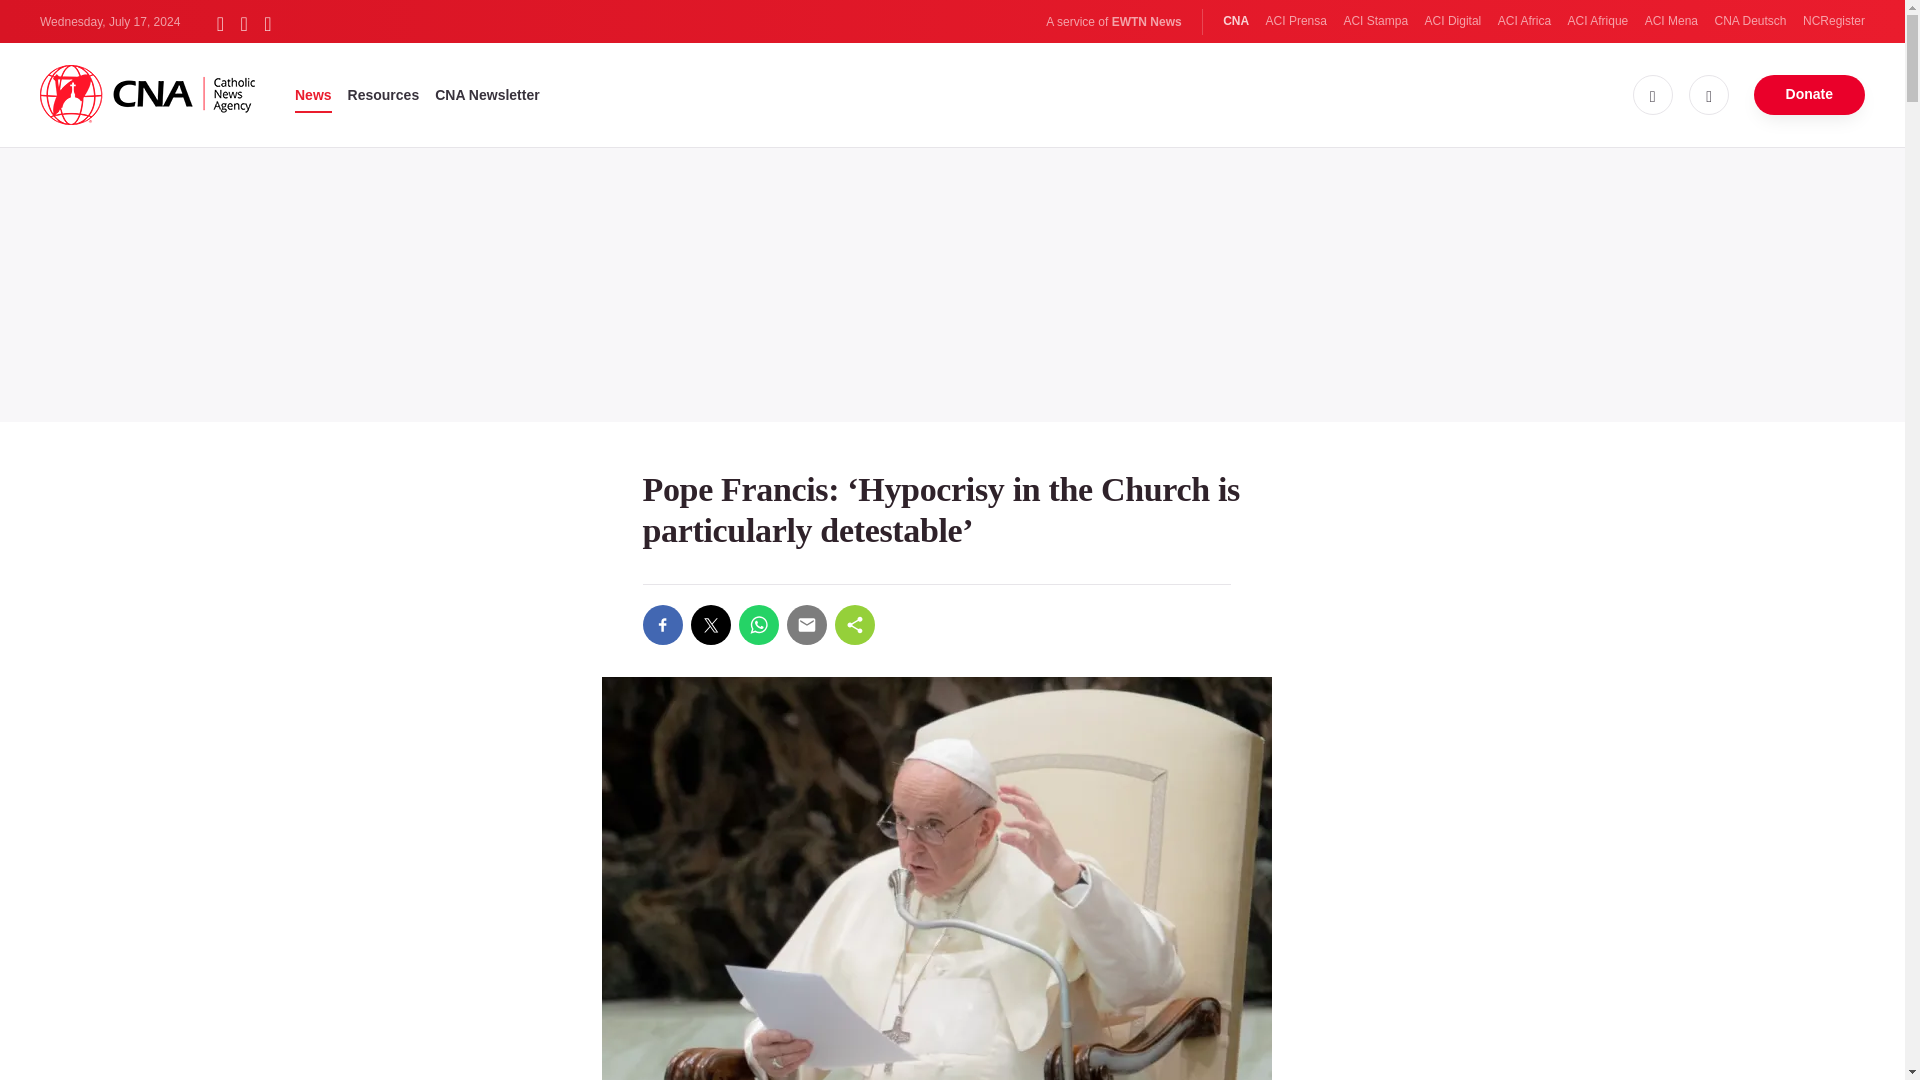  What do you see at coordinates (1236, 21) in the screenshot?
I see `CNA` at bounding box center [1236, 21].